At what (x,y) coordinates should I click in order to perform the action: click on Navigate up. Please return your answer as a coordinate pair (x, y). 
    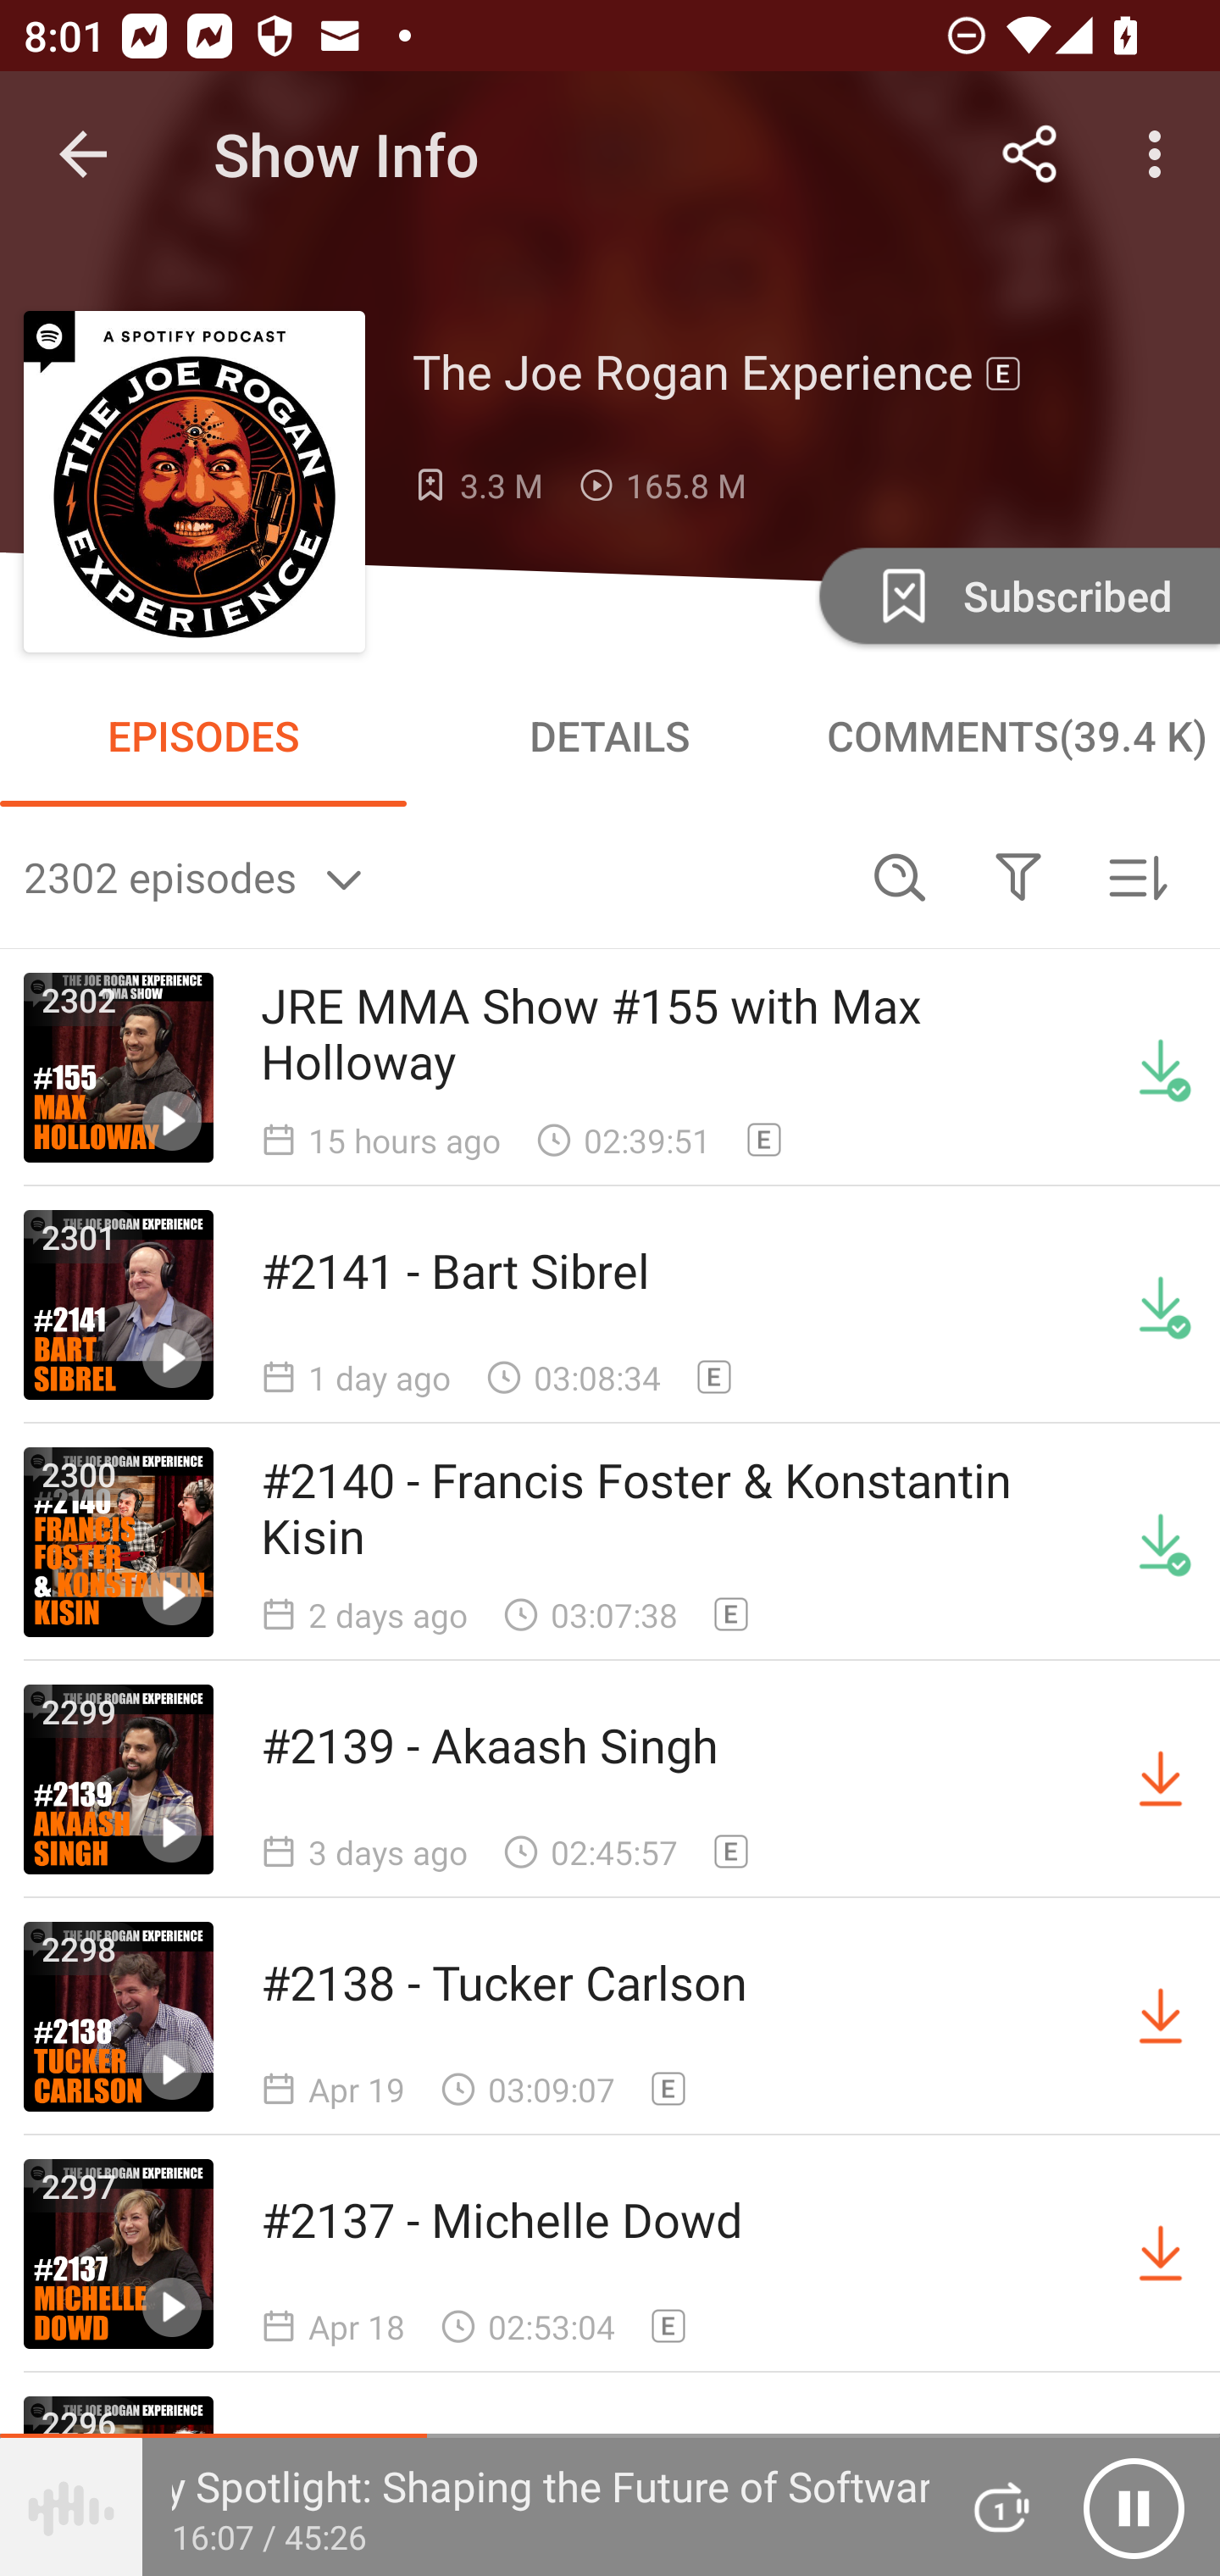
    Looking at the image, I should click on (83, 154).